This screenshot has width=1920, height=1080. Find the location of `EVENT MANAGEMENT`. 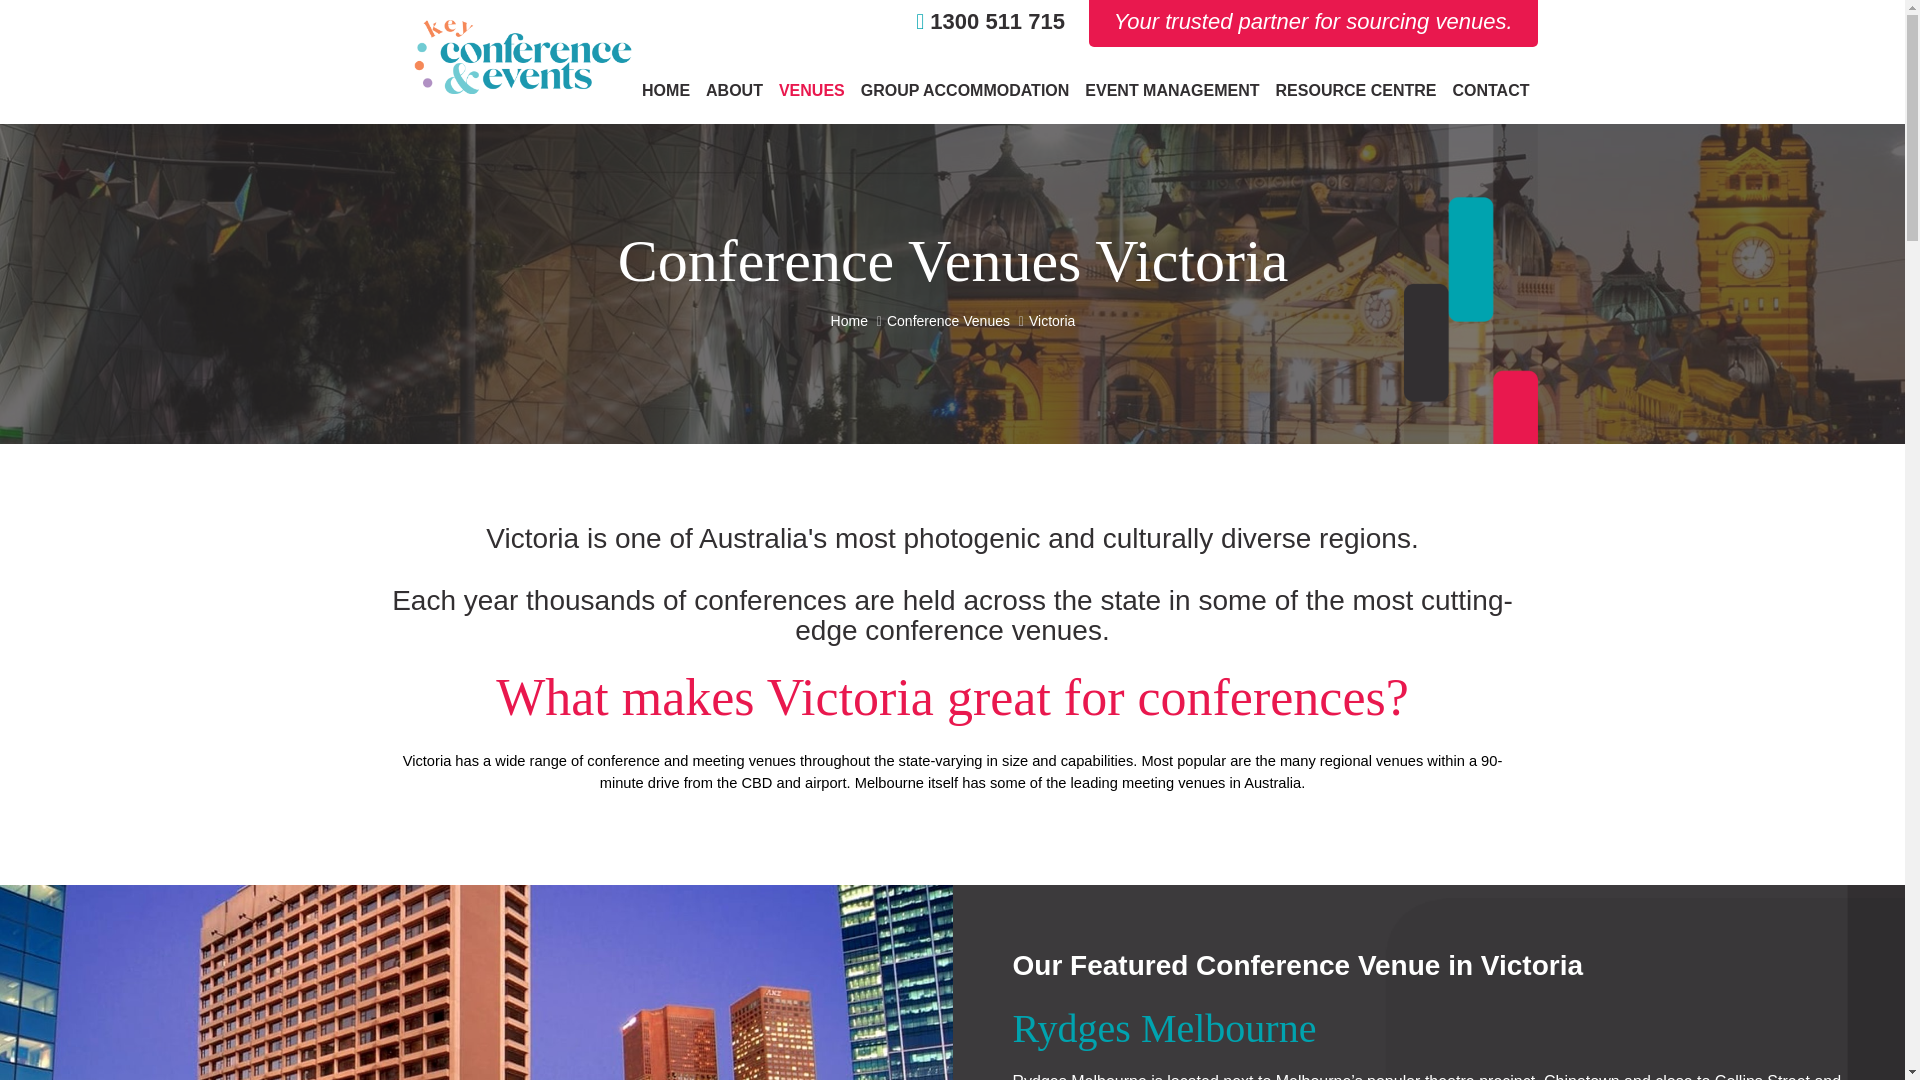

EVENT MANAGEMENT is located at coordinates (1172, 90).